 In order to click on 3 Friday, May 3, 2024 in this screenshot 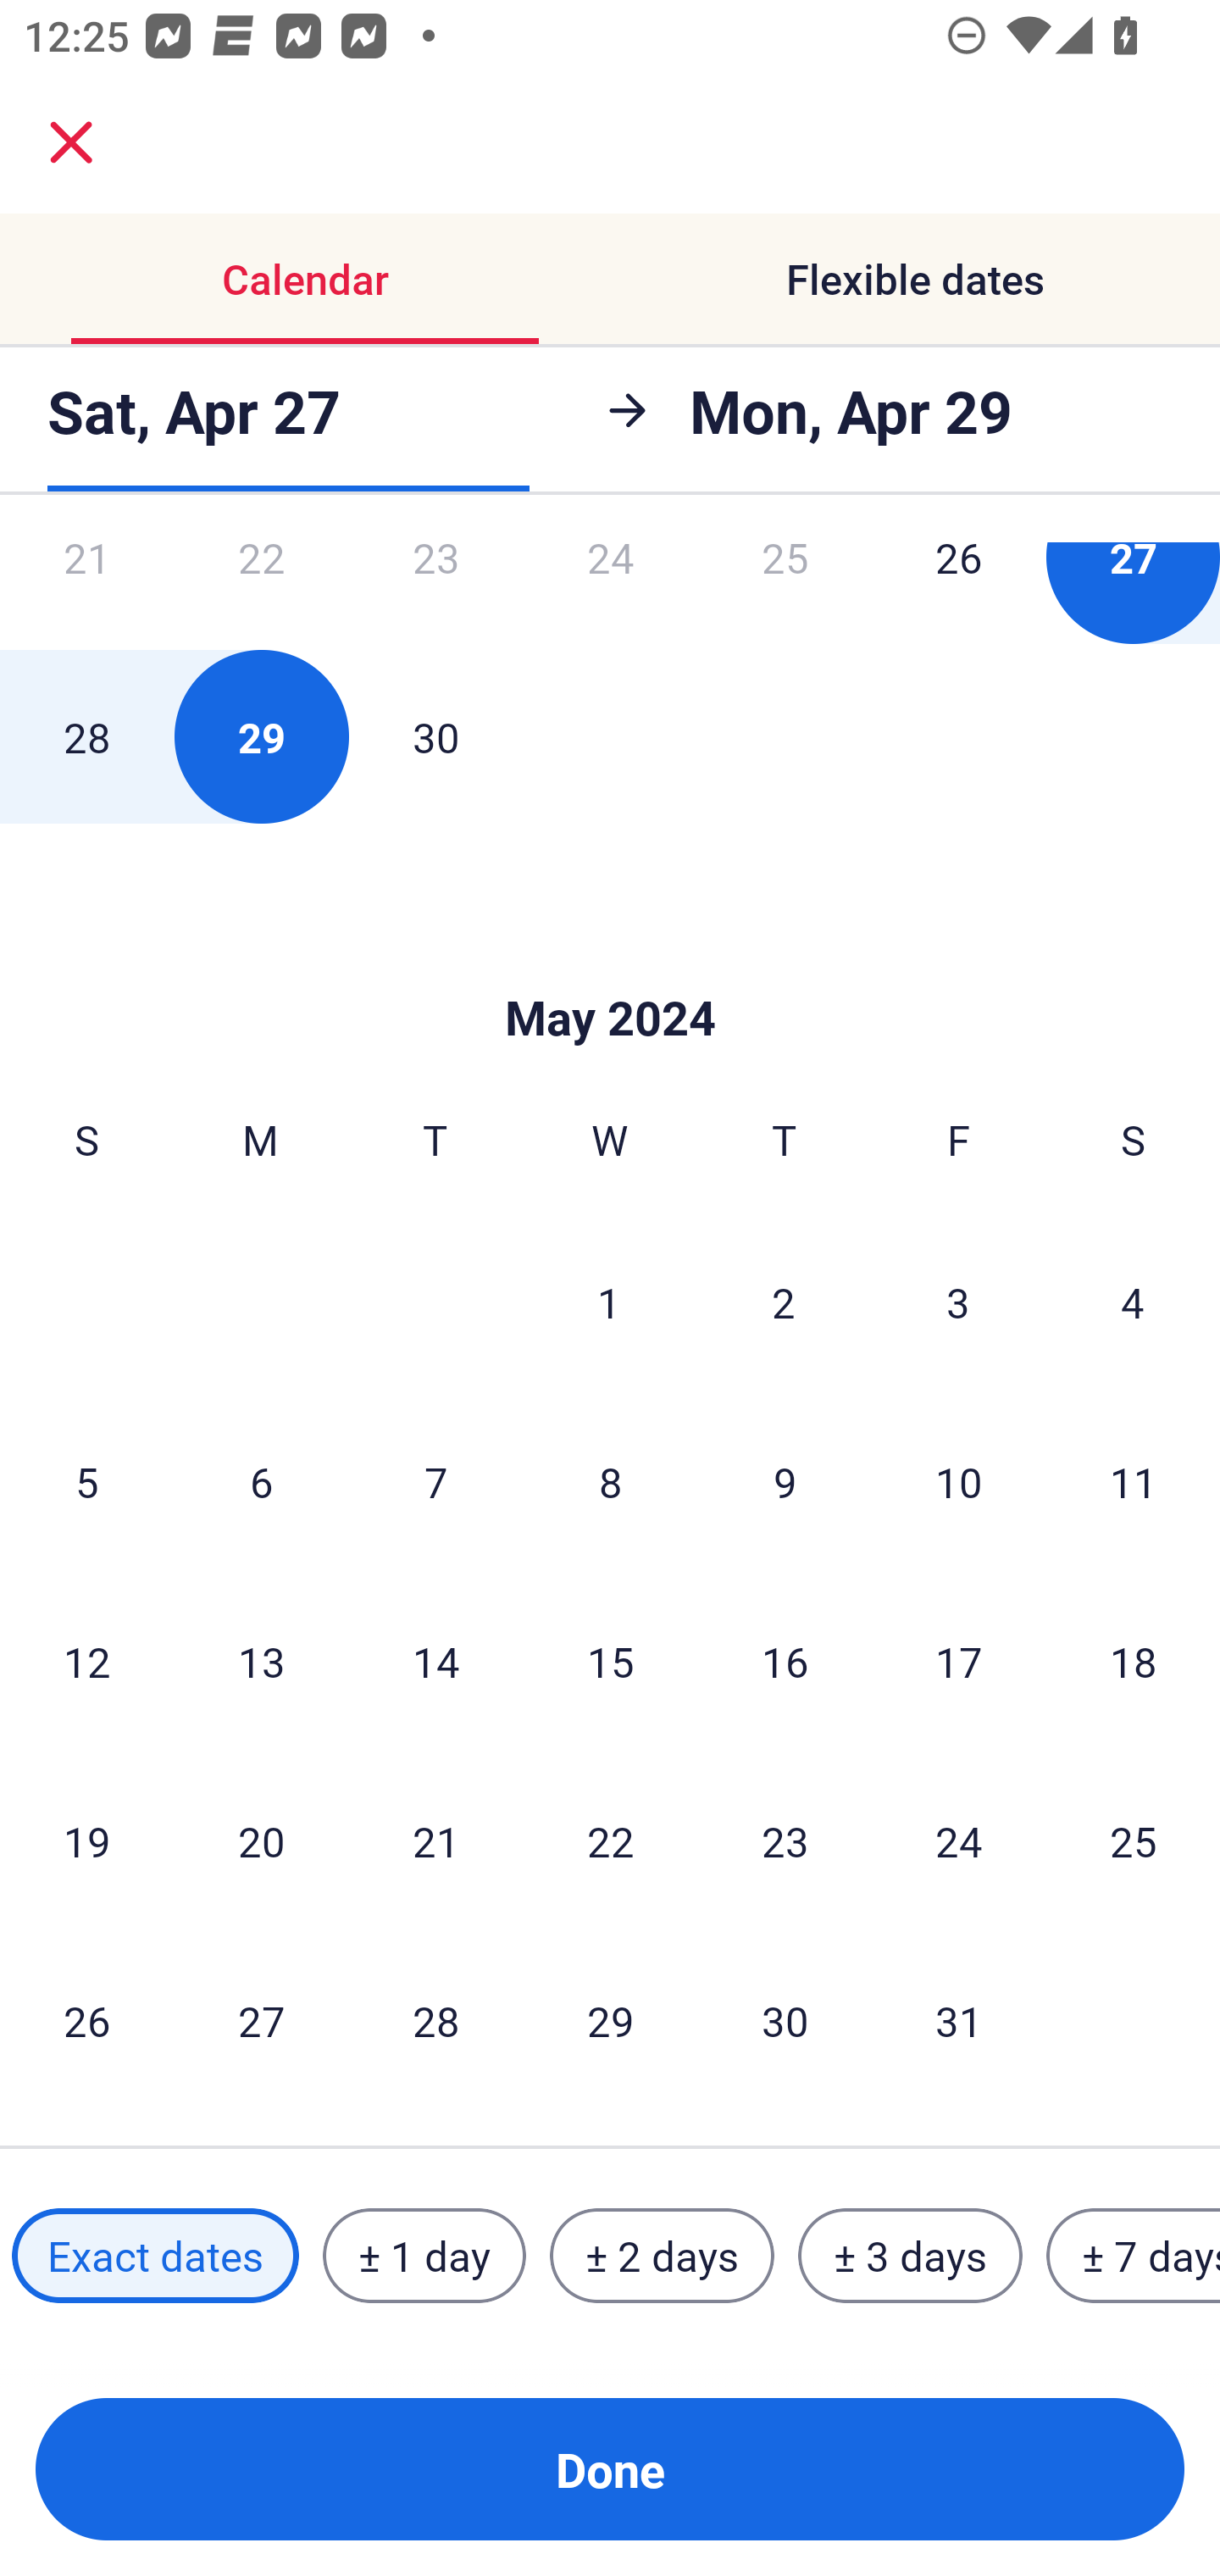, I will do `click(958, 1302)`.